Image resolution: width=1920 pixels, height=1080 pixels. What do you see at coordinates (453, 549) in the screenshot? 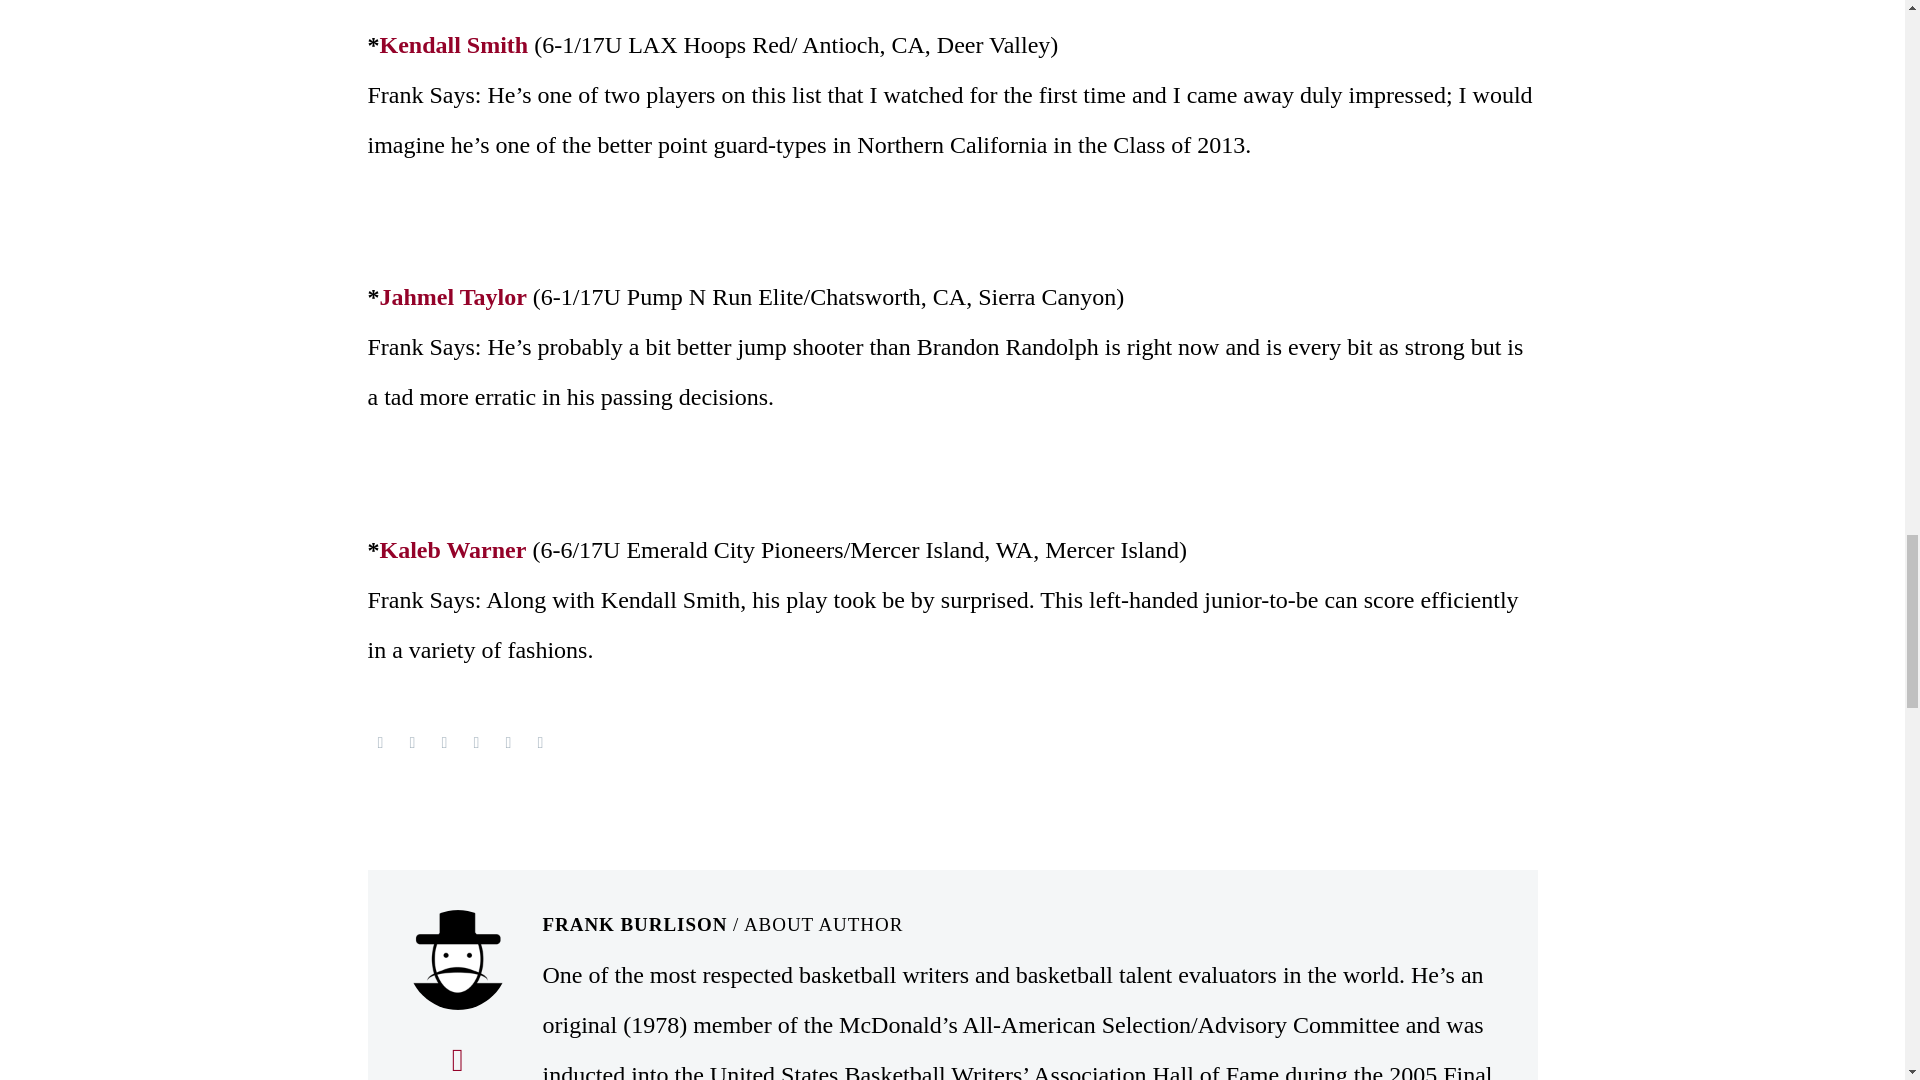
I see `Kaleb Warner` at bounding box center [453, 549].